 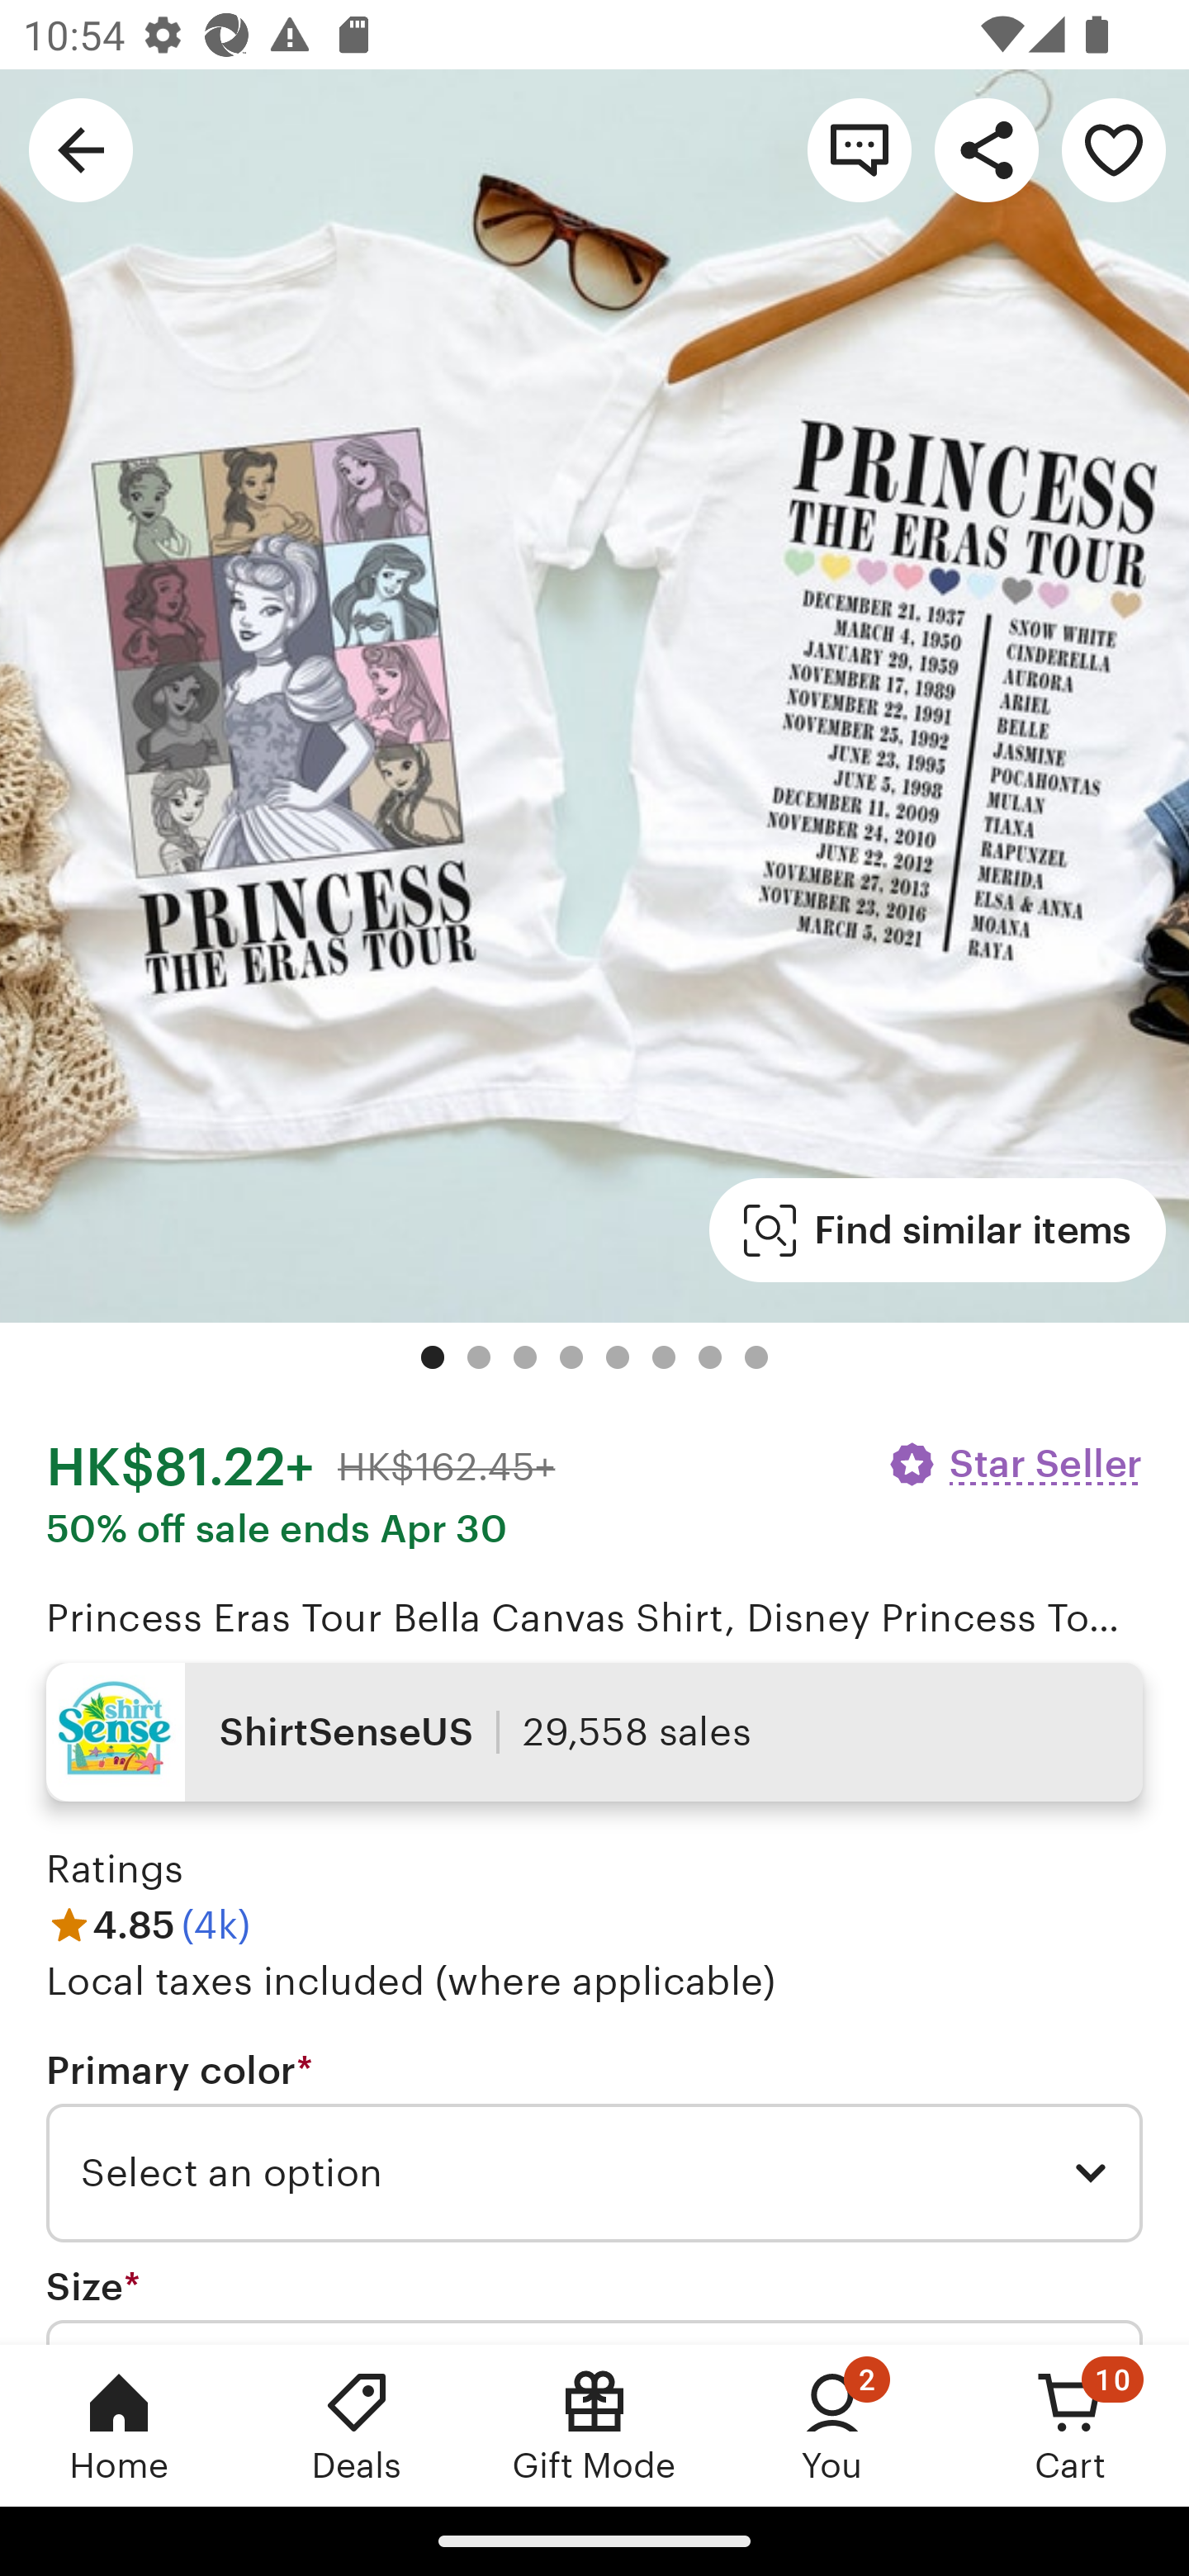 What do you see at coordinates (1014, 1464) in the screenshot?
I see `Star Seller` at bounding box center [1014, 1464].